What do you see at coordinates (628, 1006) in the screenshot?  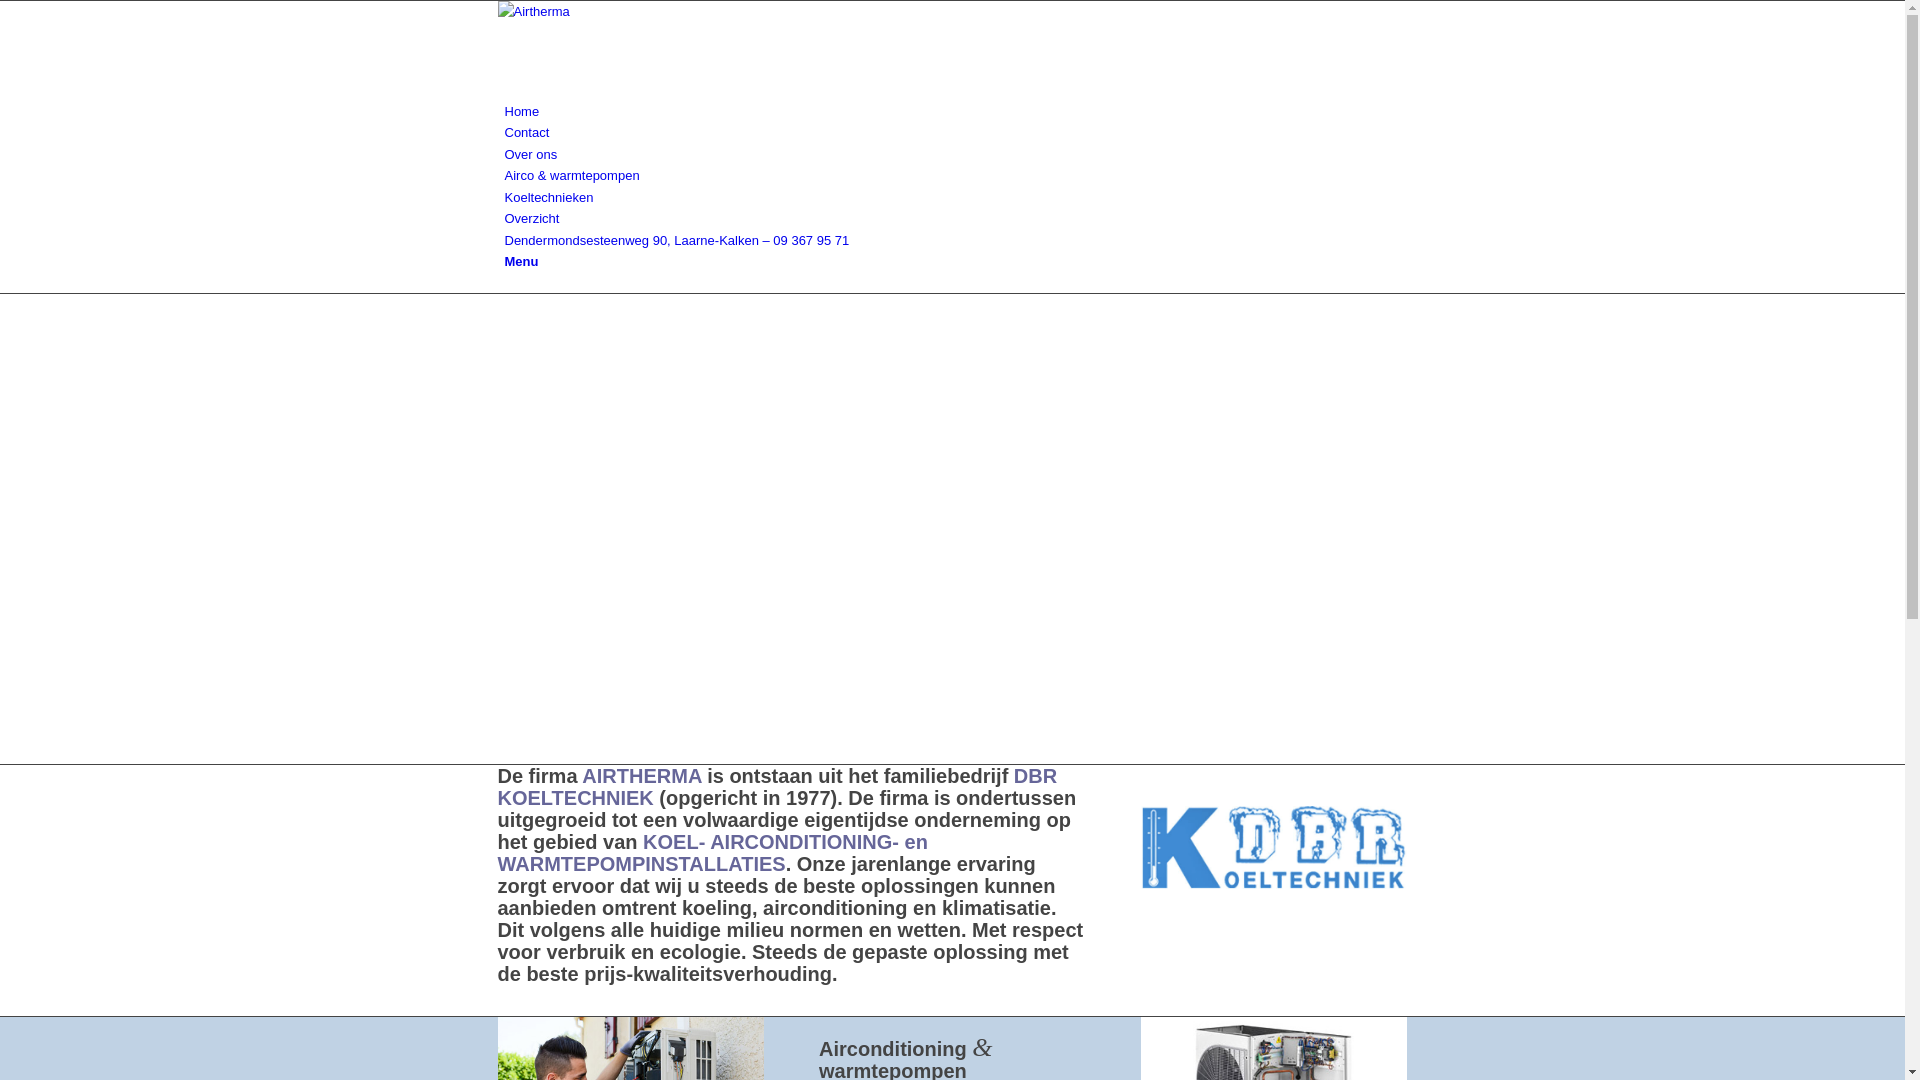 I see `Contacteer ons voor uw vragen of een offerte` at bounding box center [628, 1006].